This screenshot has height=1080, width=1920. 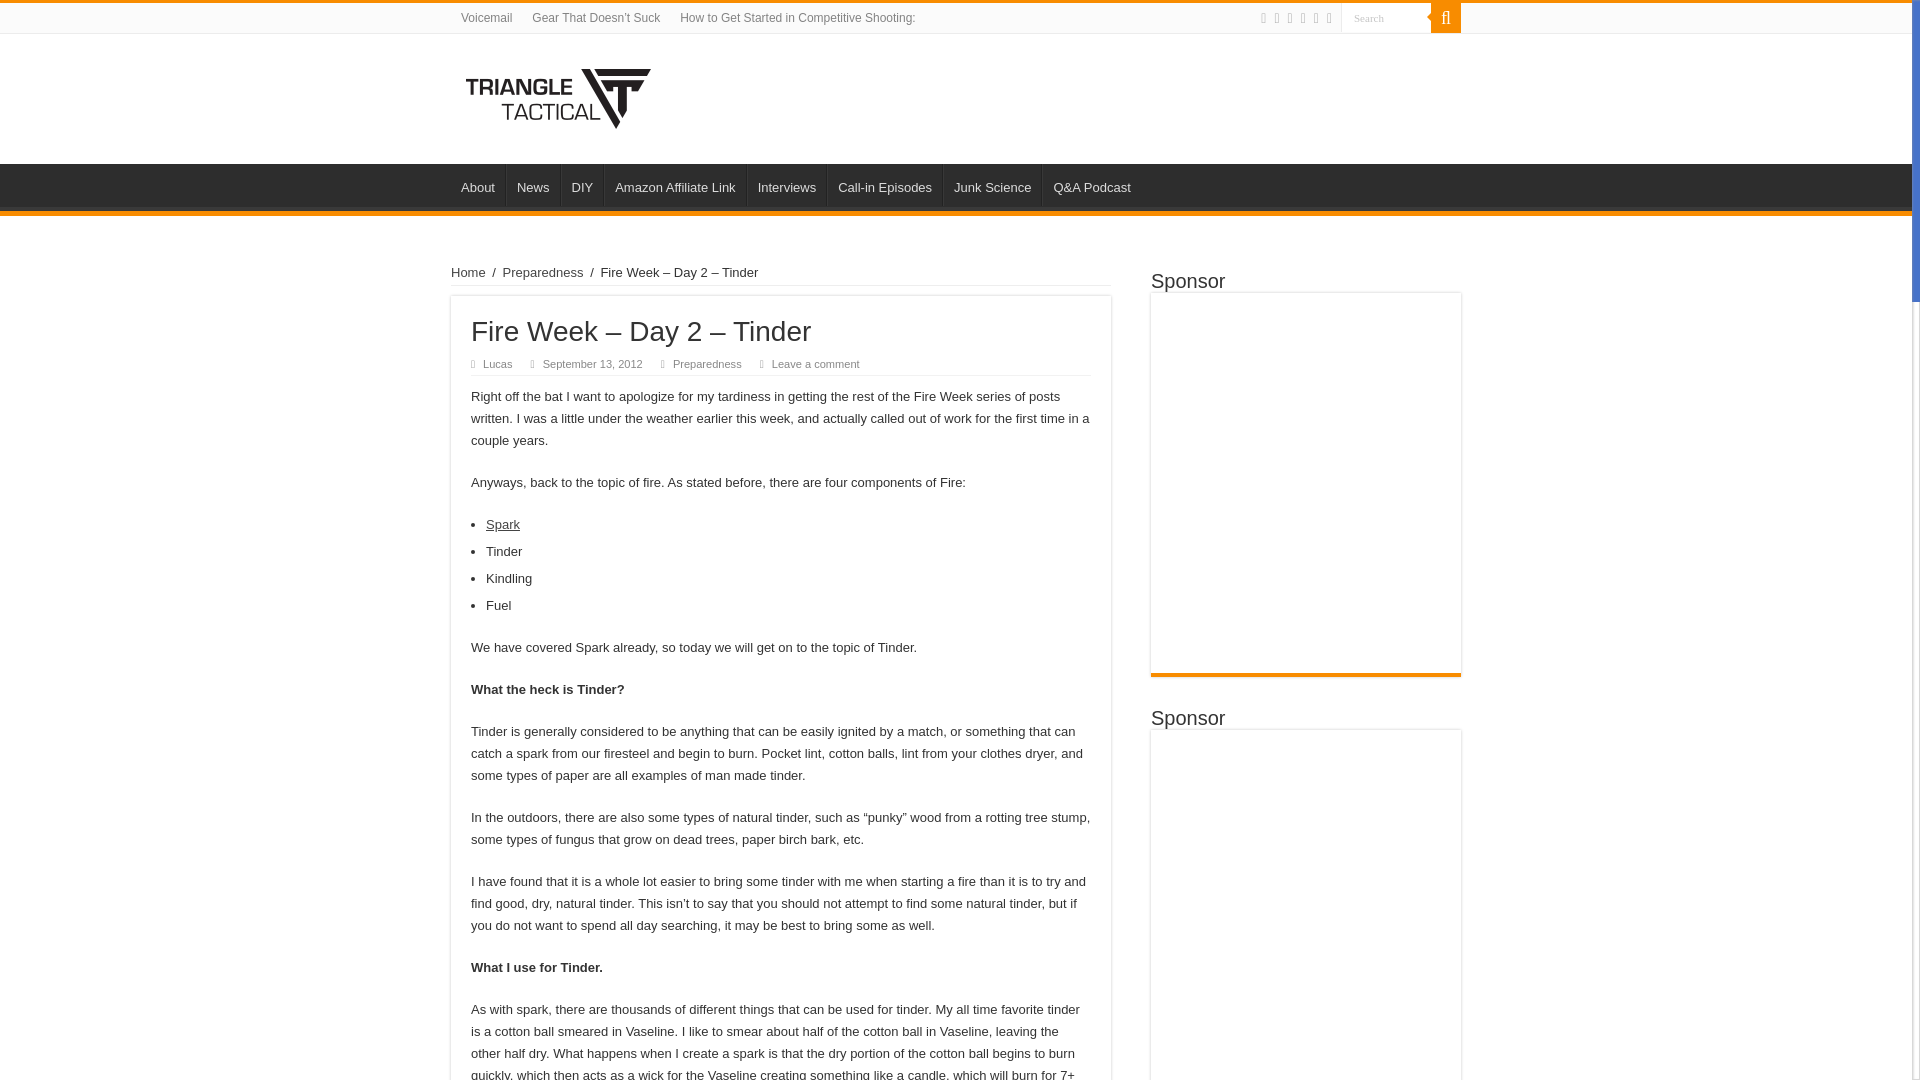 What do you see at coordinates (543, 272) in the screenshot?
I see `Preparedness` at bounding box center [543, 272].